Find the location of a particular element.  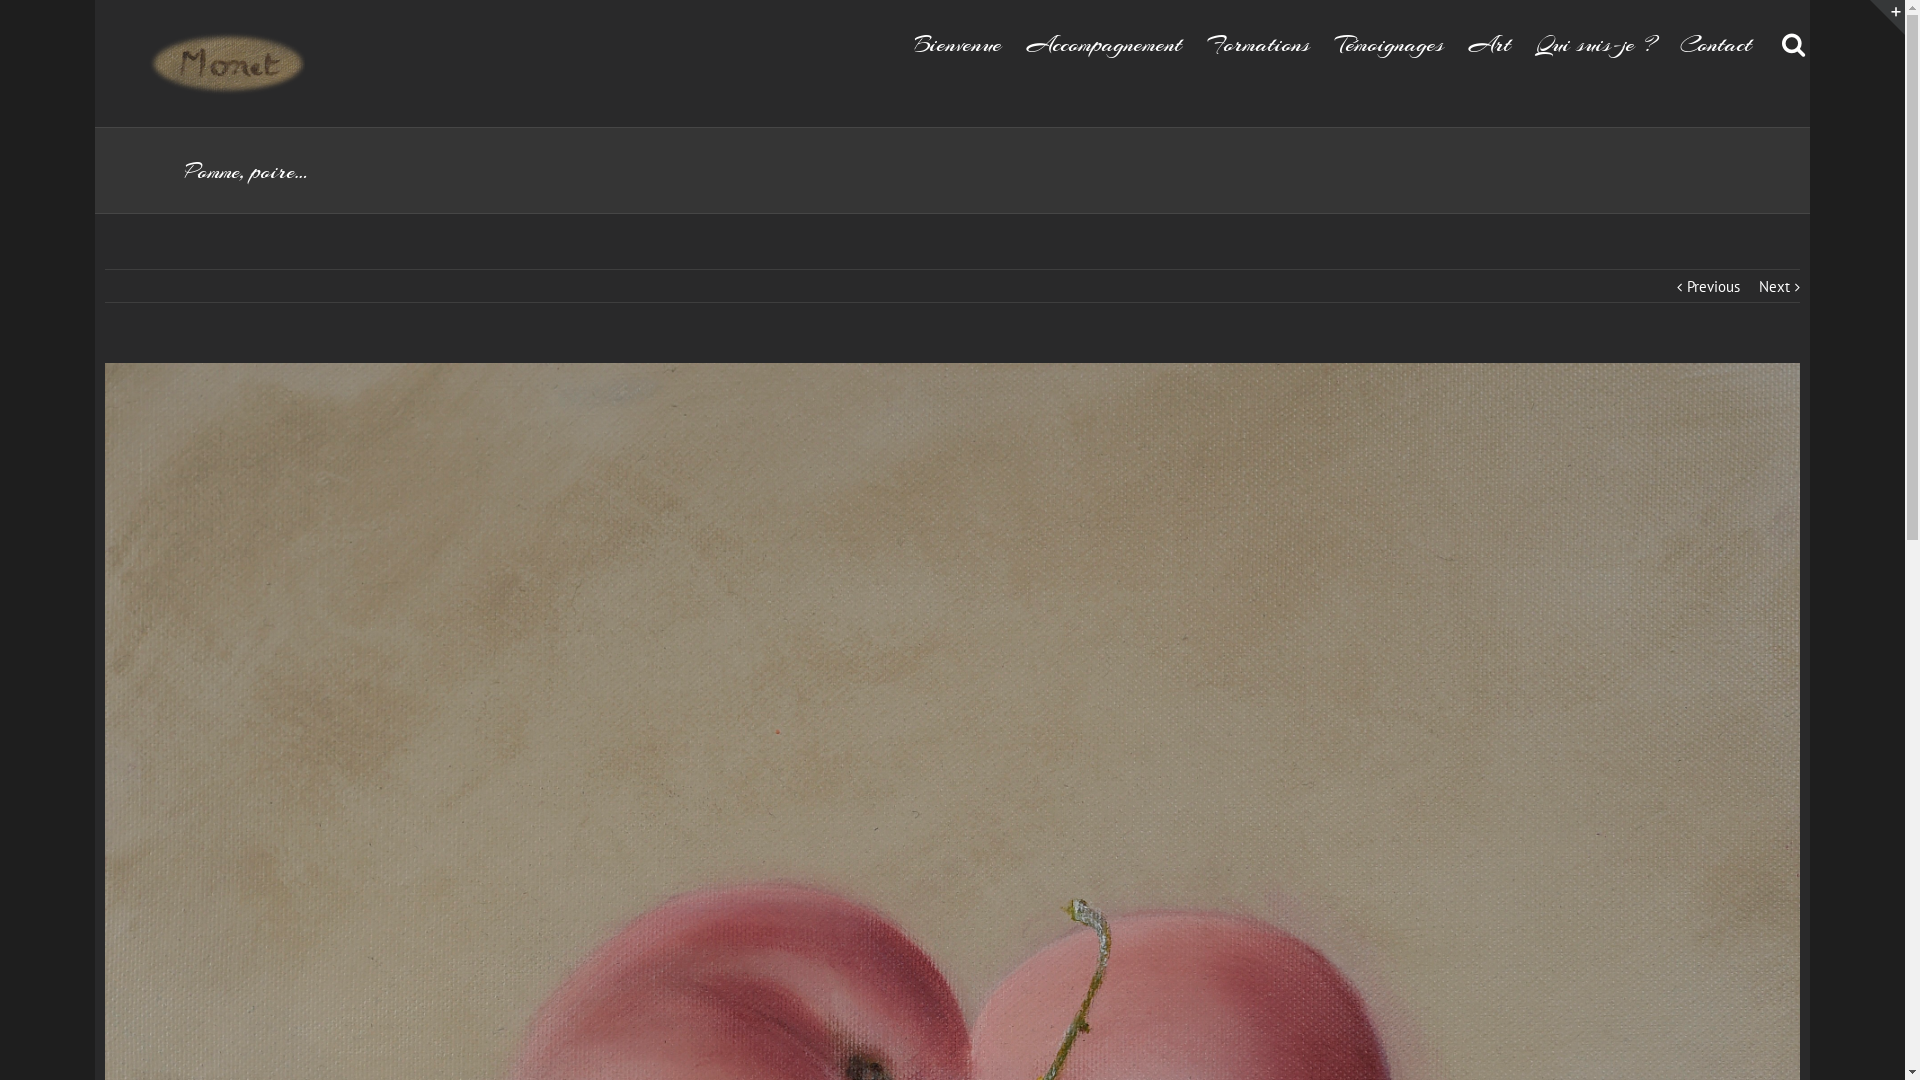

Formations is located at coordinates (1258, 43).